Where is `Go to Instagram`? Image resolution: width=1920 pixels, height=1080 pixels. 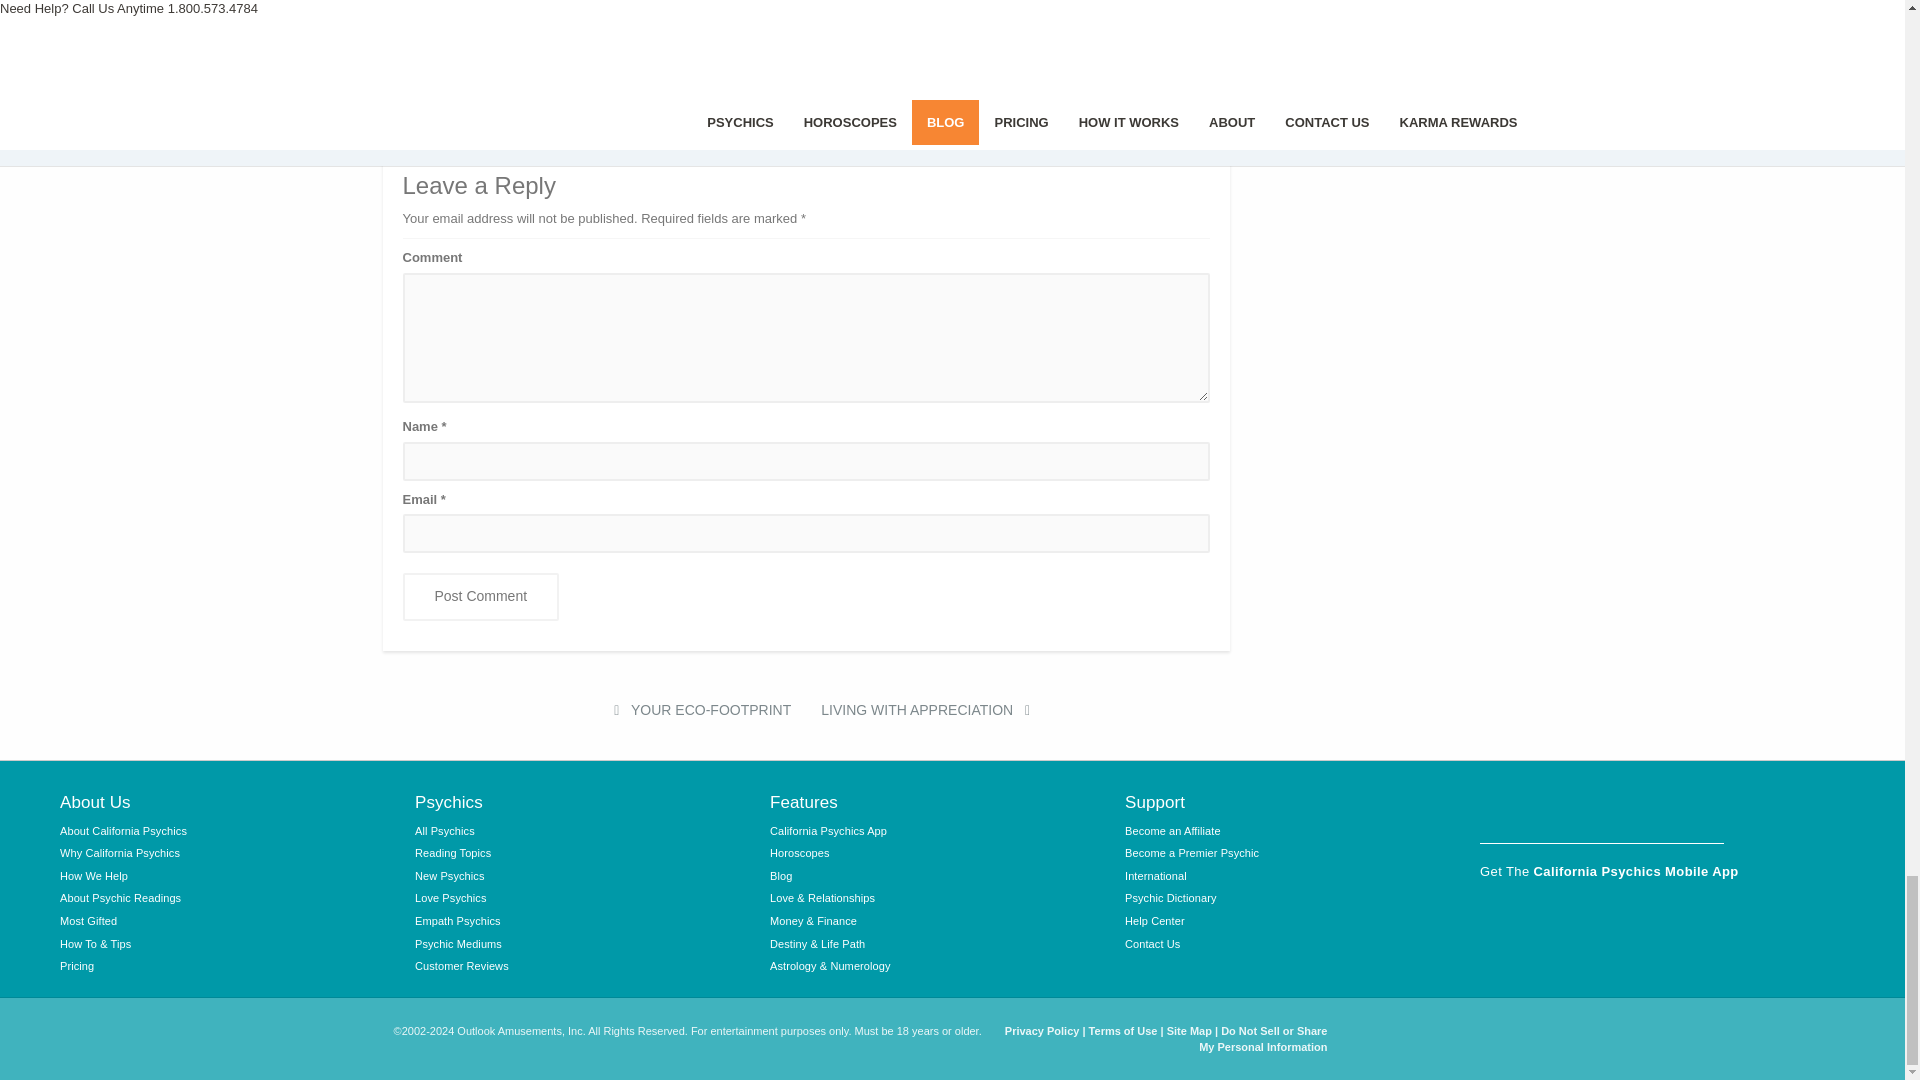
Go to Instagram is located at coordinates (1551, 811).